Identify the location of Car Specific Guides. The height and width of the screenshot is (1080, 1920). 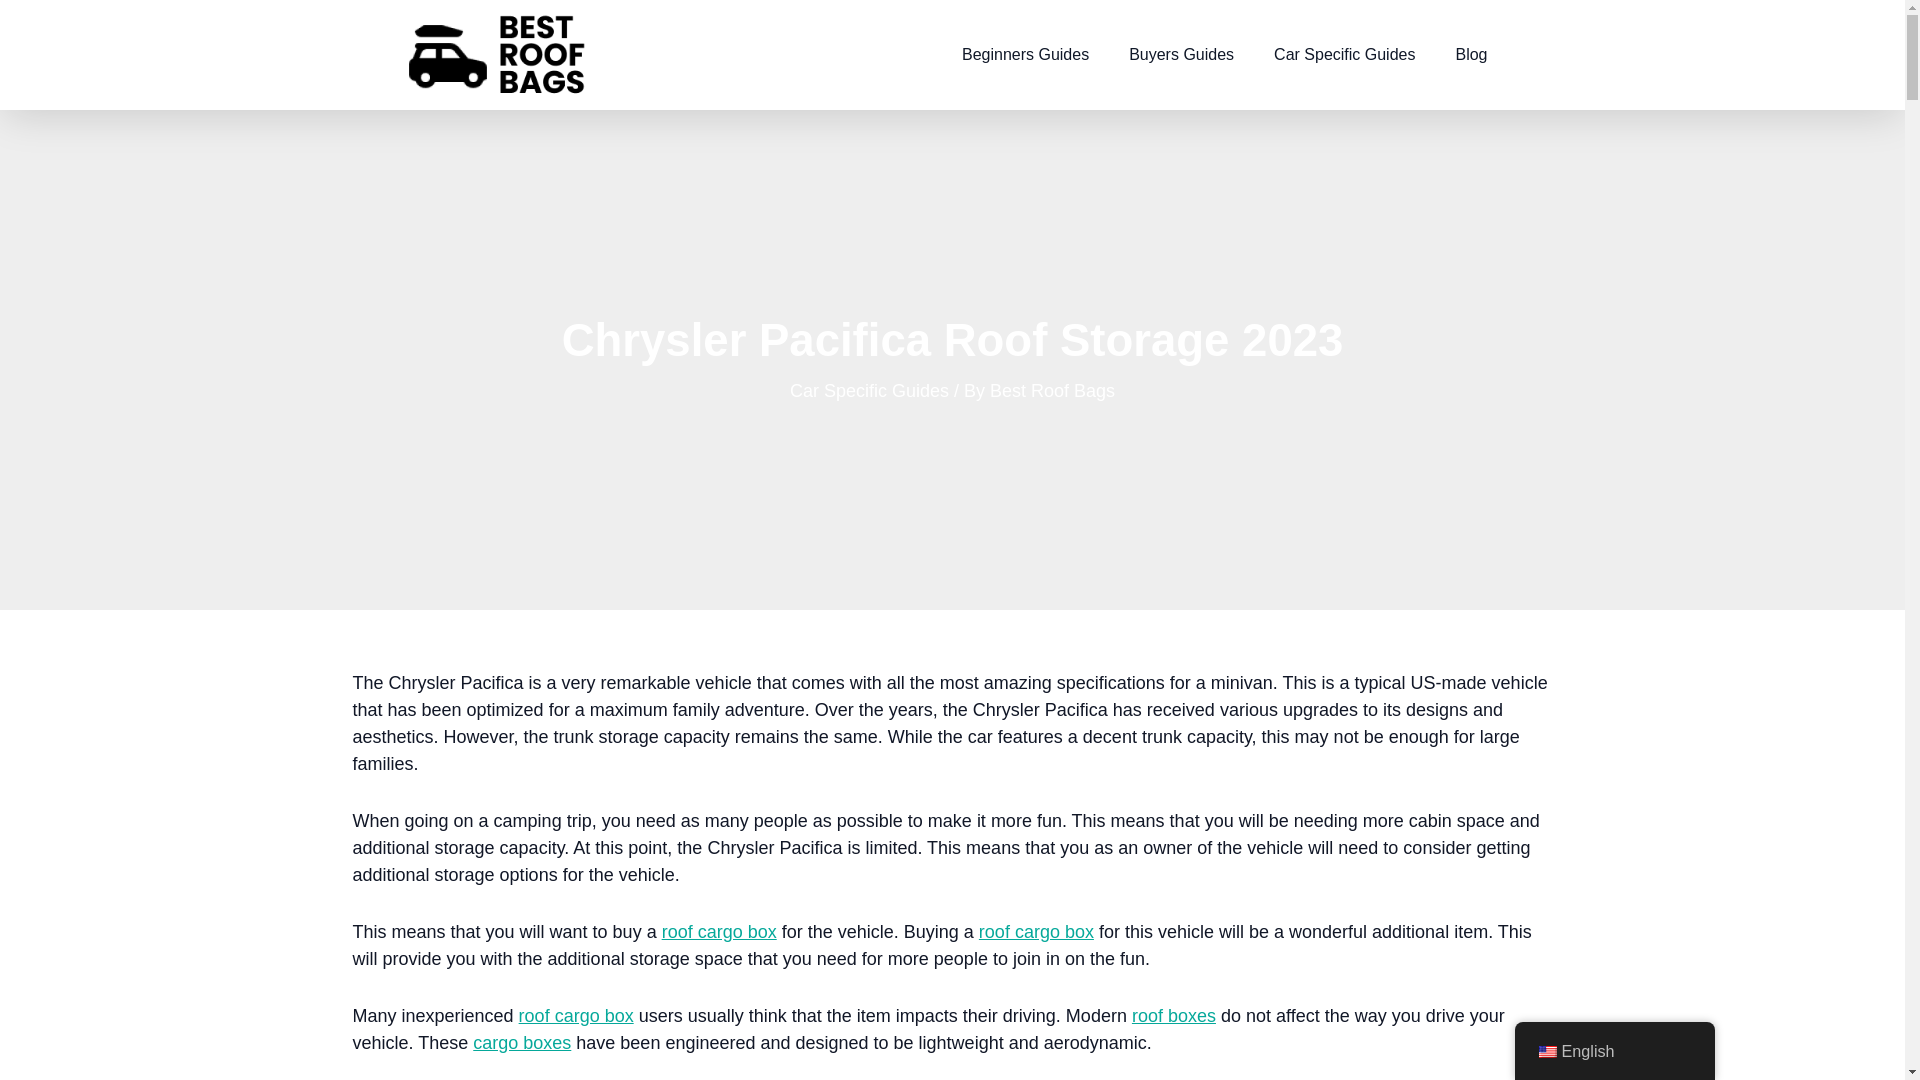
(1344, 54).